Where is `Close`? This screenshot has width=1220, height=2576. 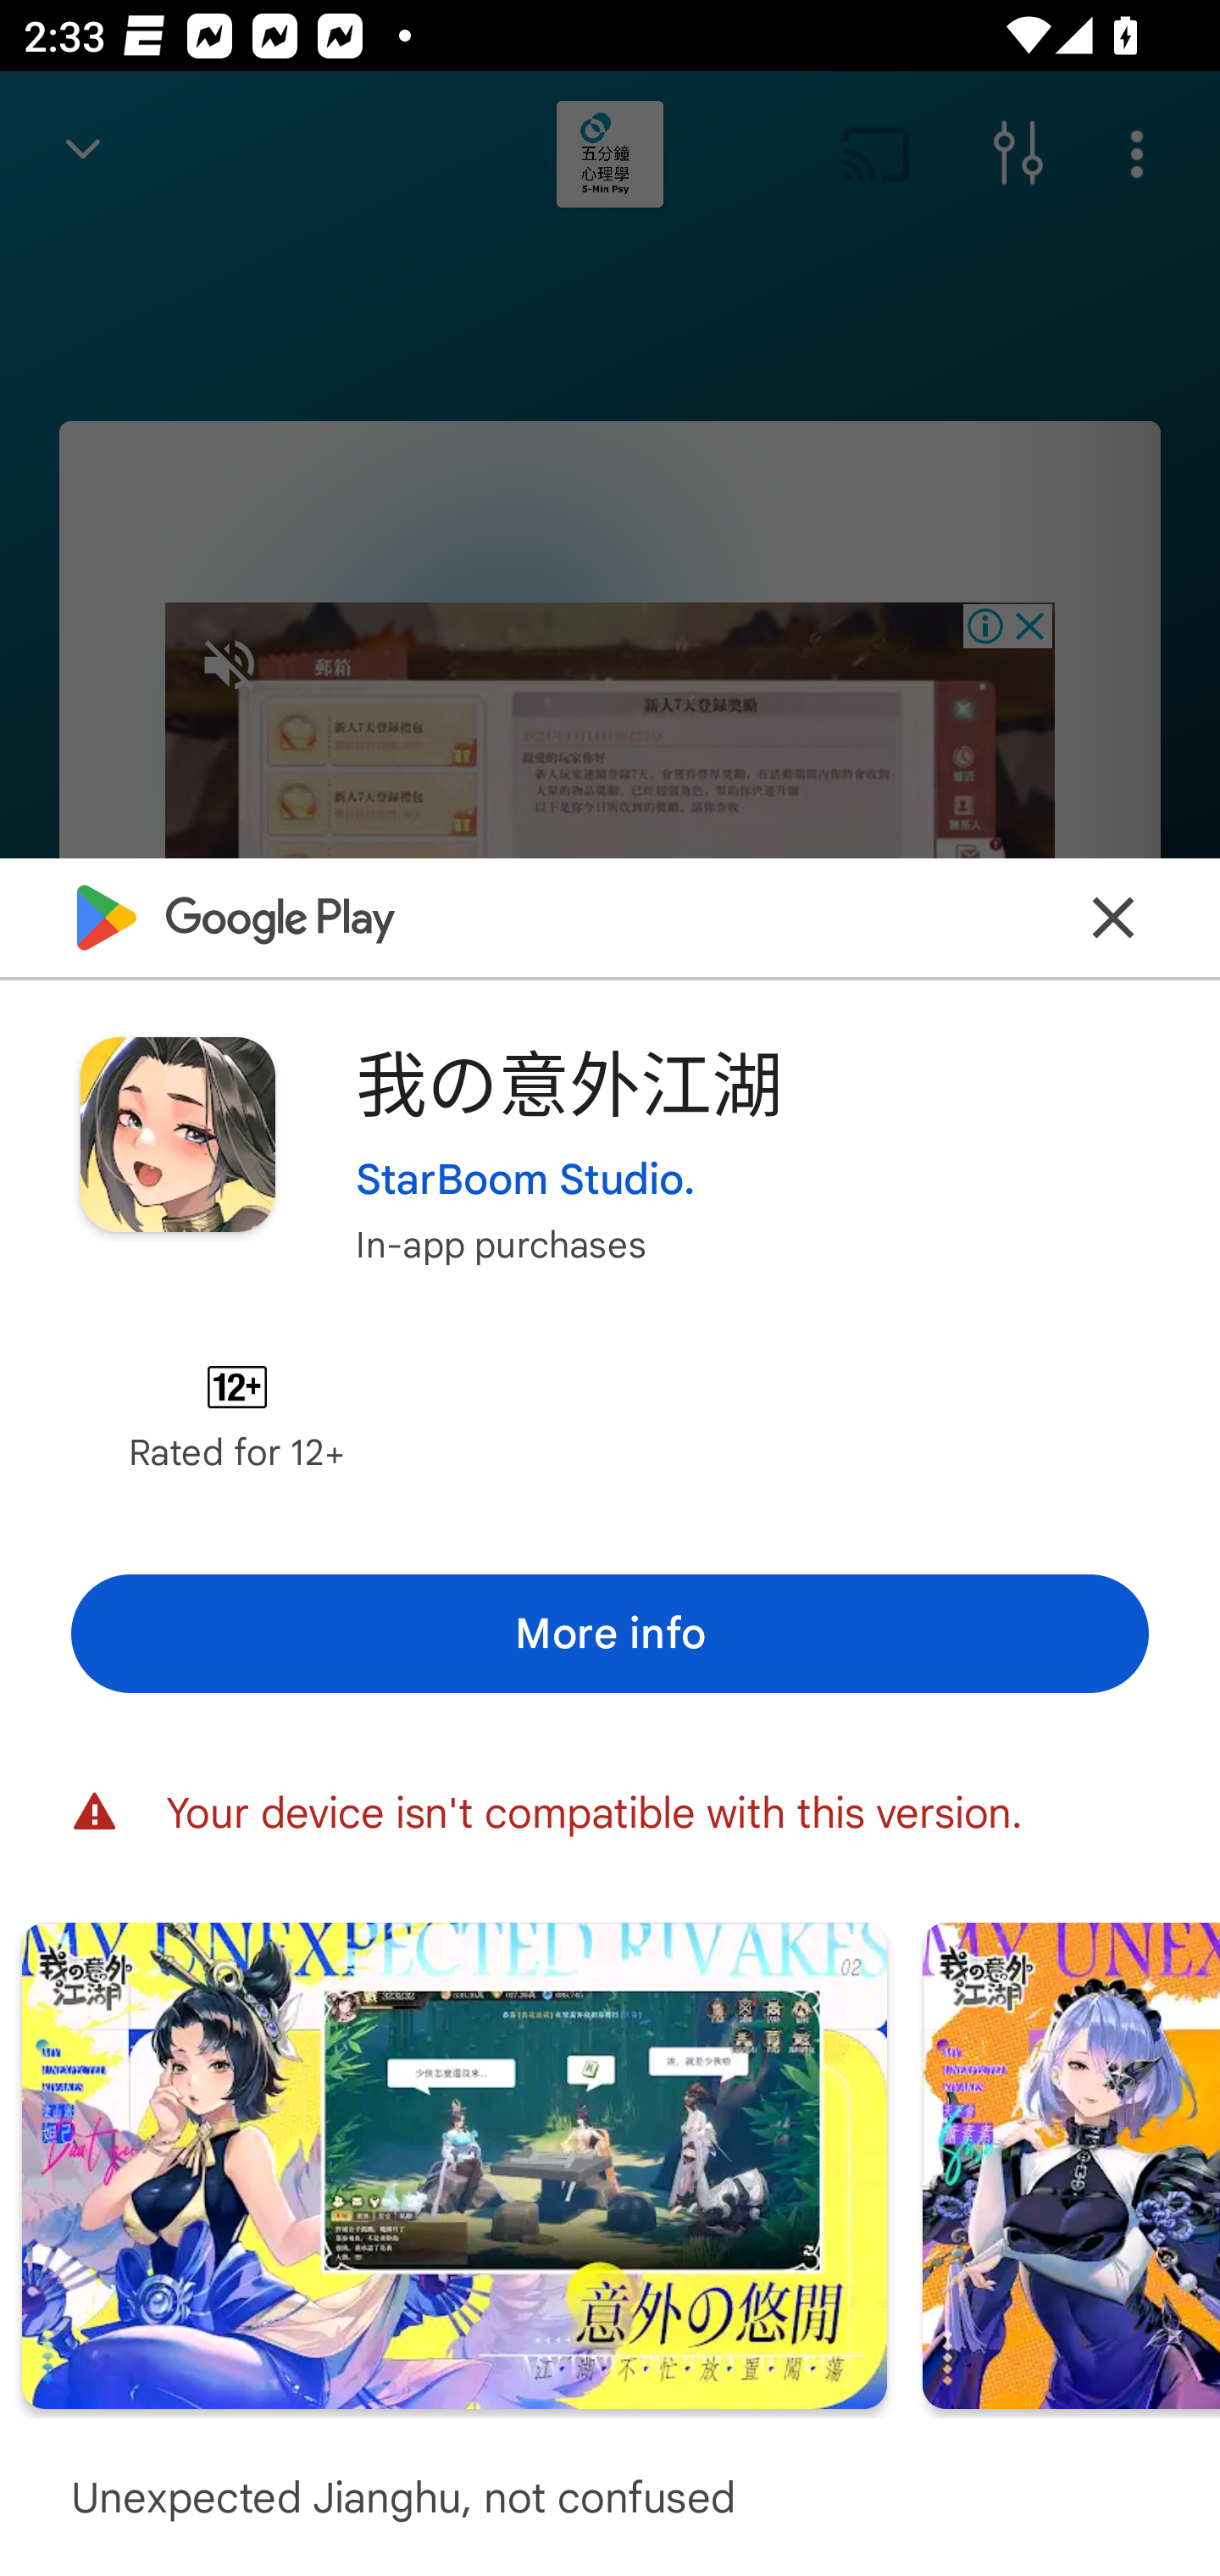
Close is located at coordinates (1113, 917).